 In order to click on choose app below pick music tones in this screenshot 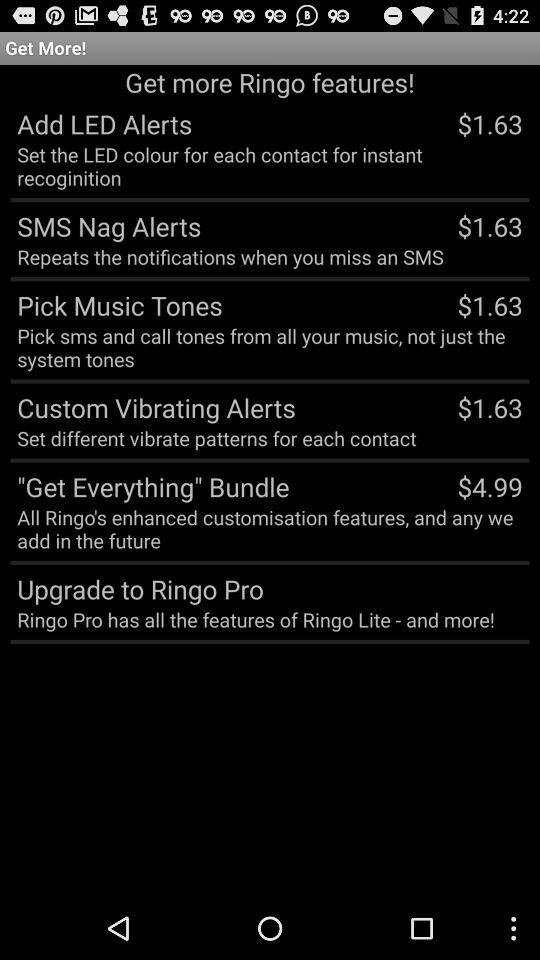, I will do `click(270, 347)`.